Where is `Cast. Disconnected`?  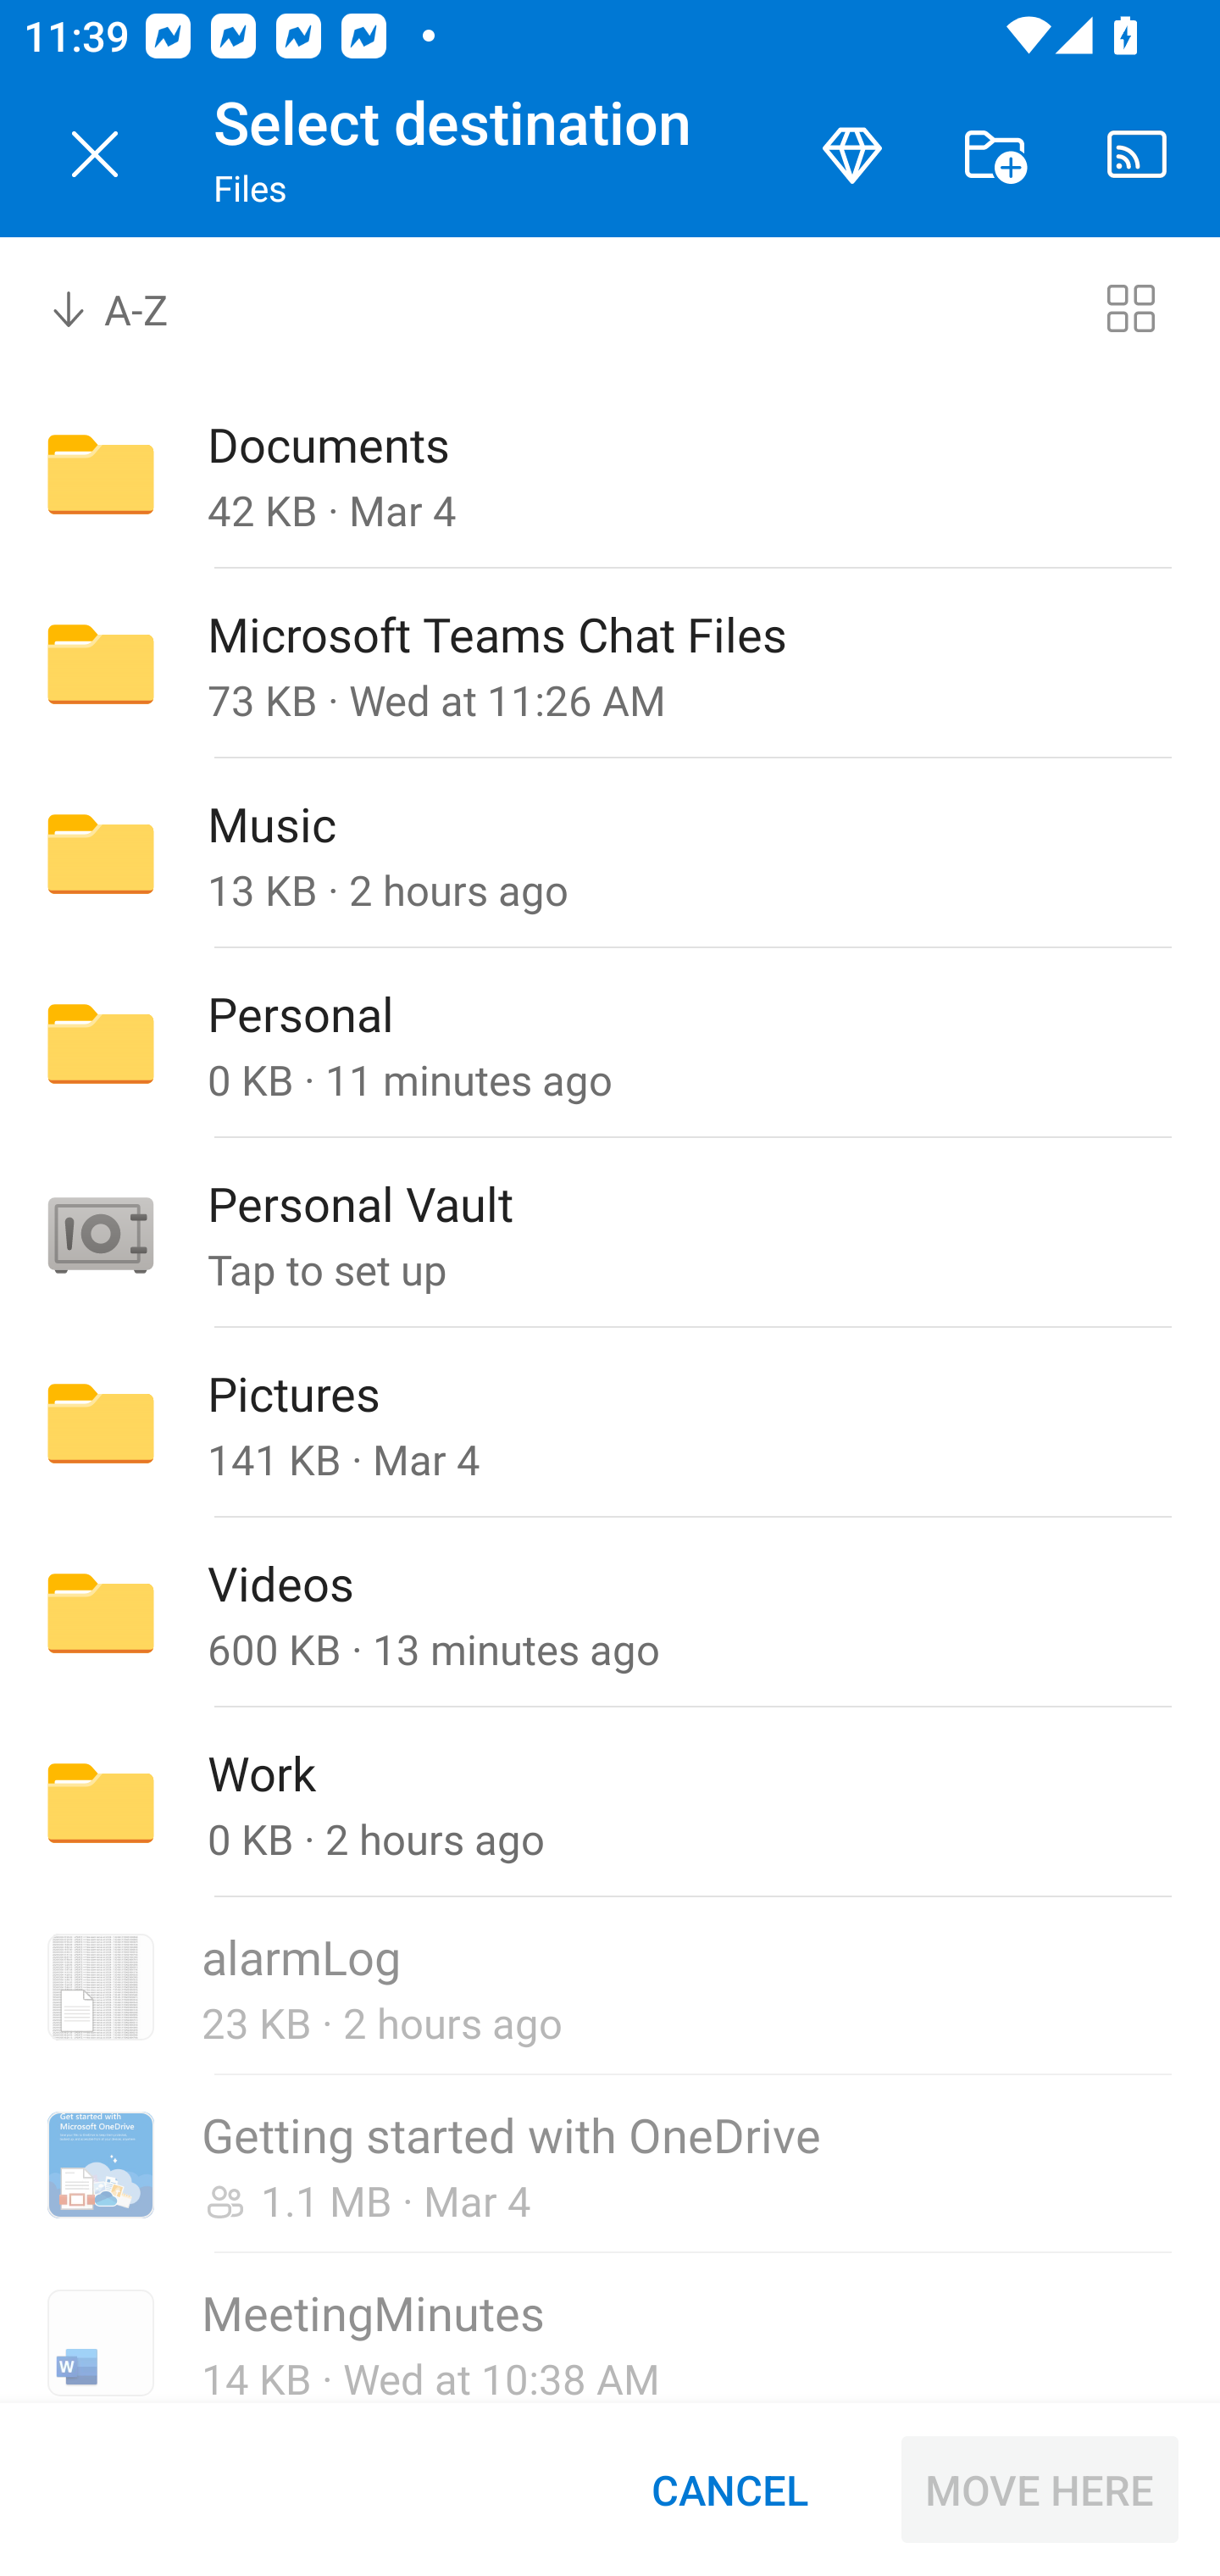
Cast. Disconnected is located at coordinates (1137, 154).